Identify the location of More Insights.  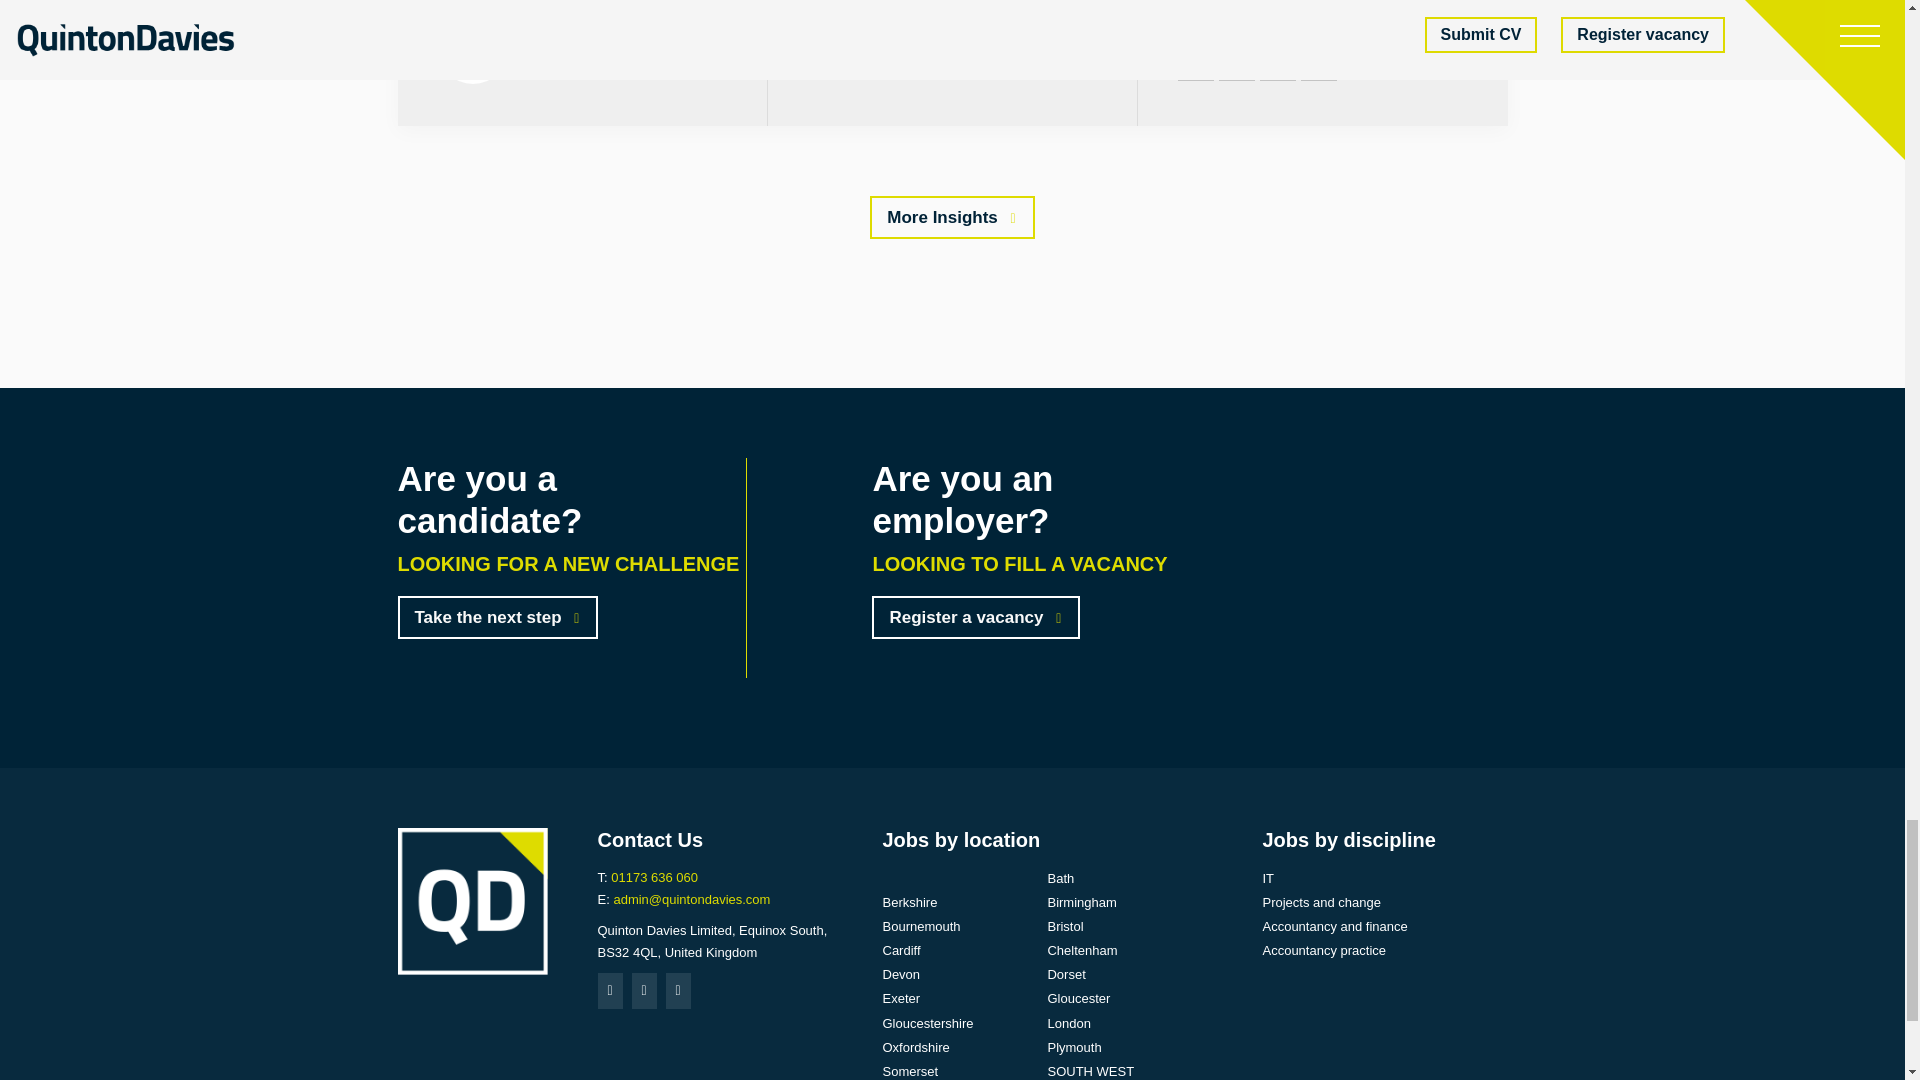
(952, 216).